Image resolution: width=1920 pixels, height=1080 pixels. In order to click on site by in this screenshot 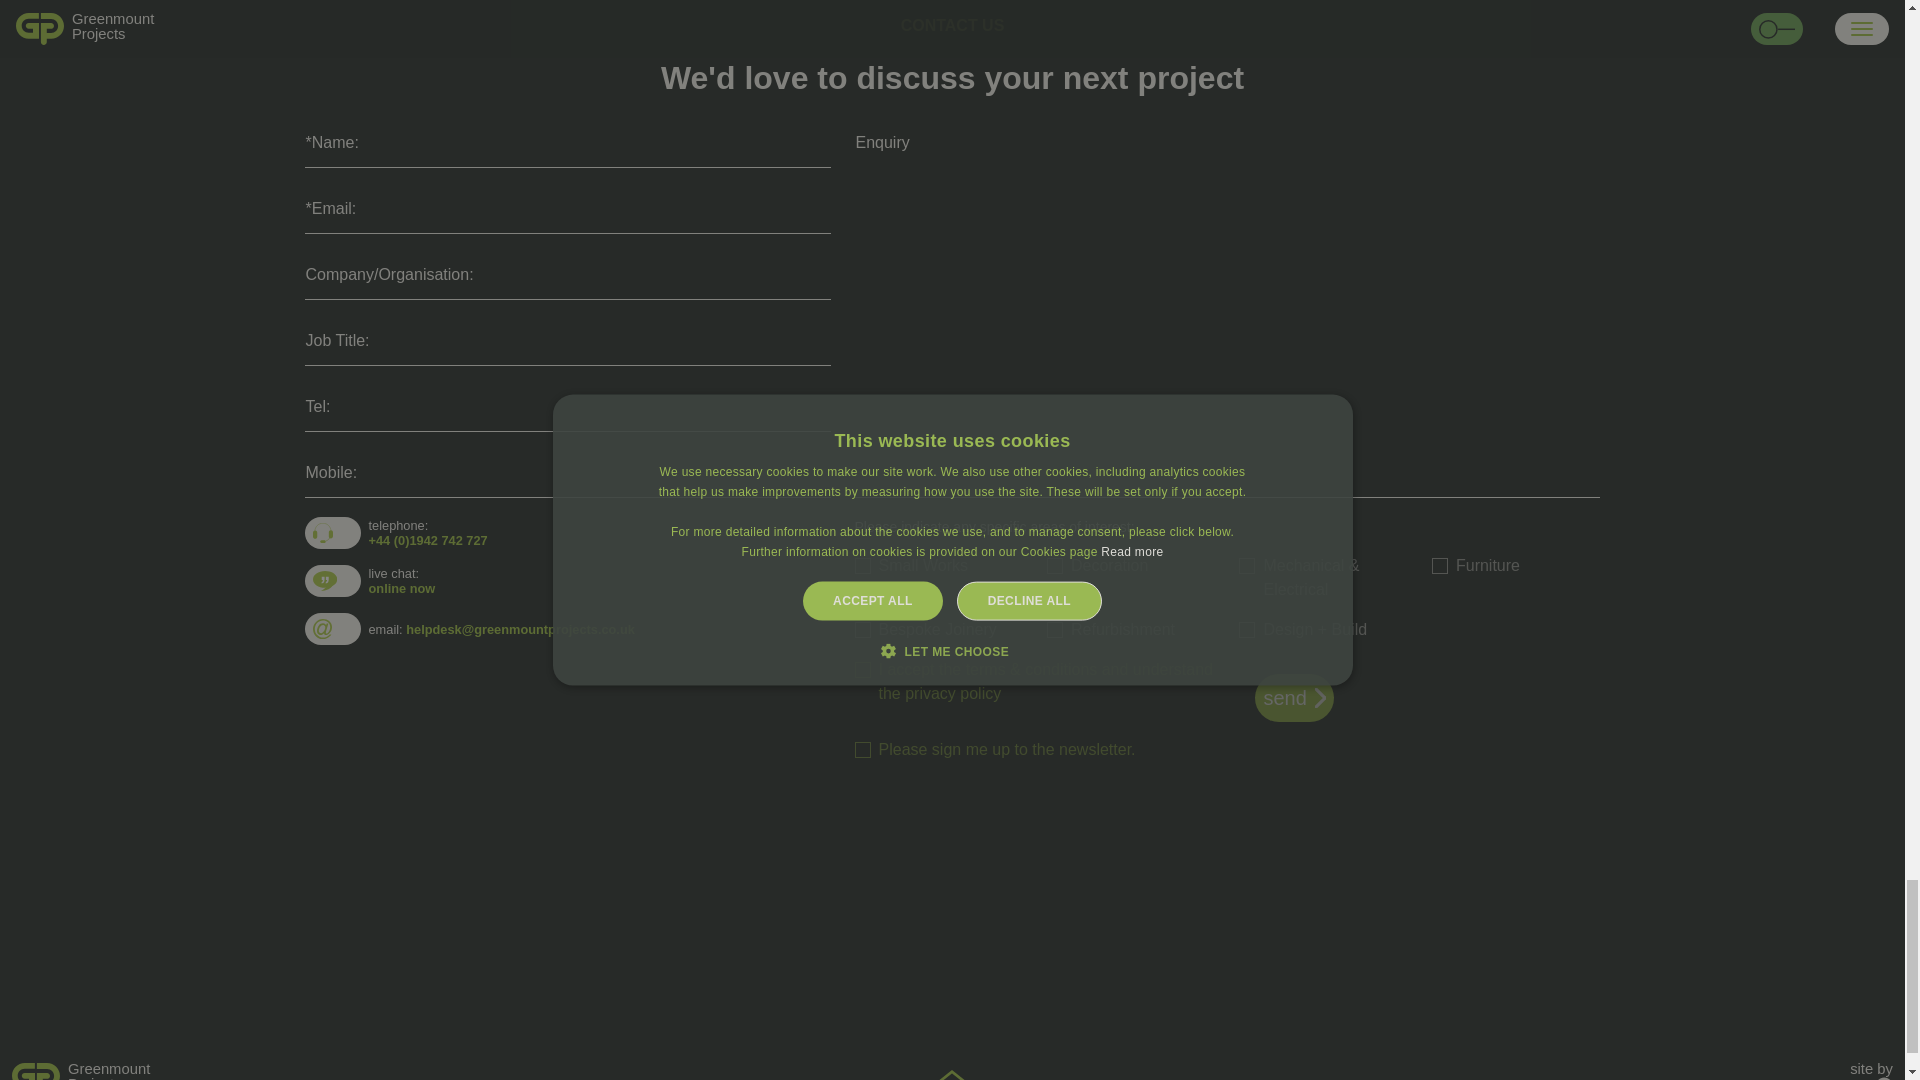, I will do `click(1872, 1070)`.